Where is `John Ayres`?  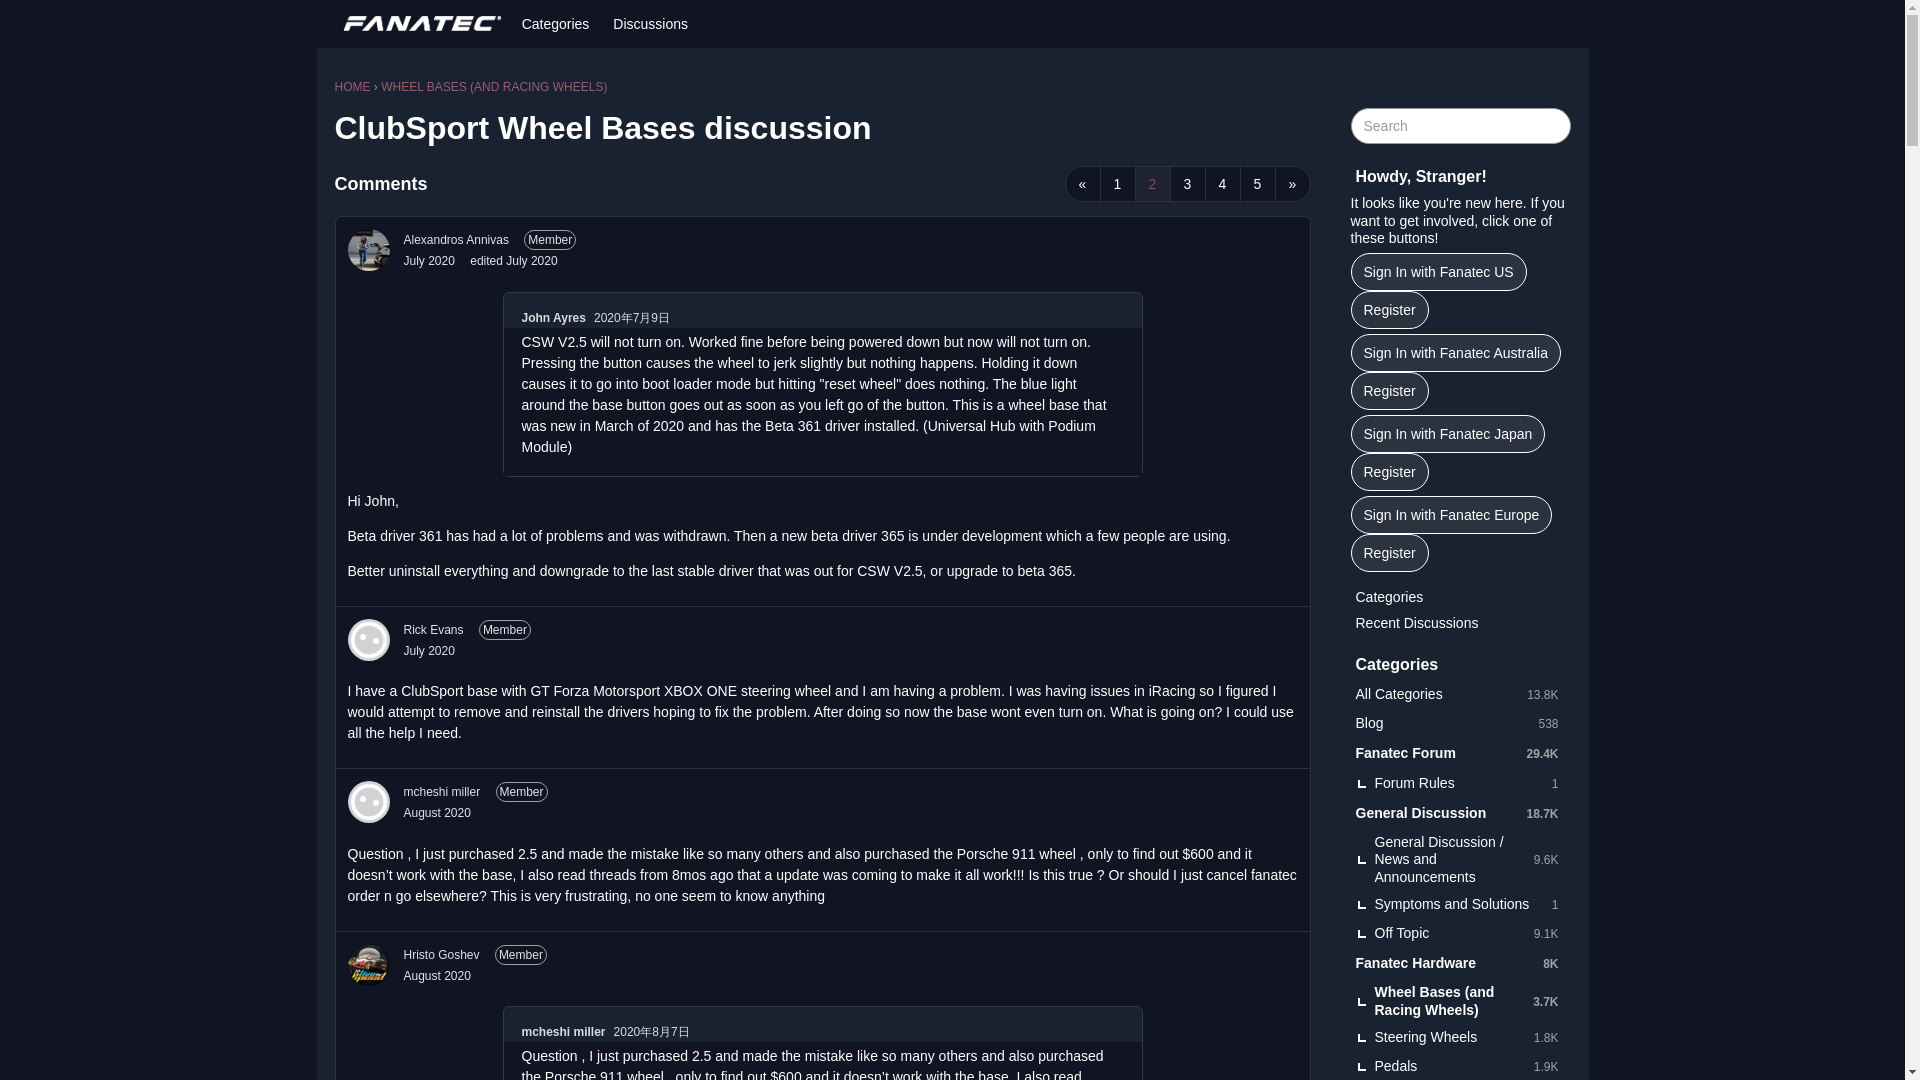 John Ayres is located at coordinates (554, 318).